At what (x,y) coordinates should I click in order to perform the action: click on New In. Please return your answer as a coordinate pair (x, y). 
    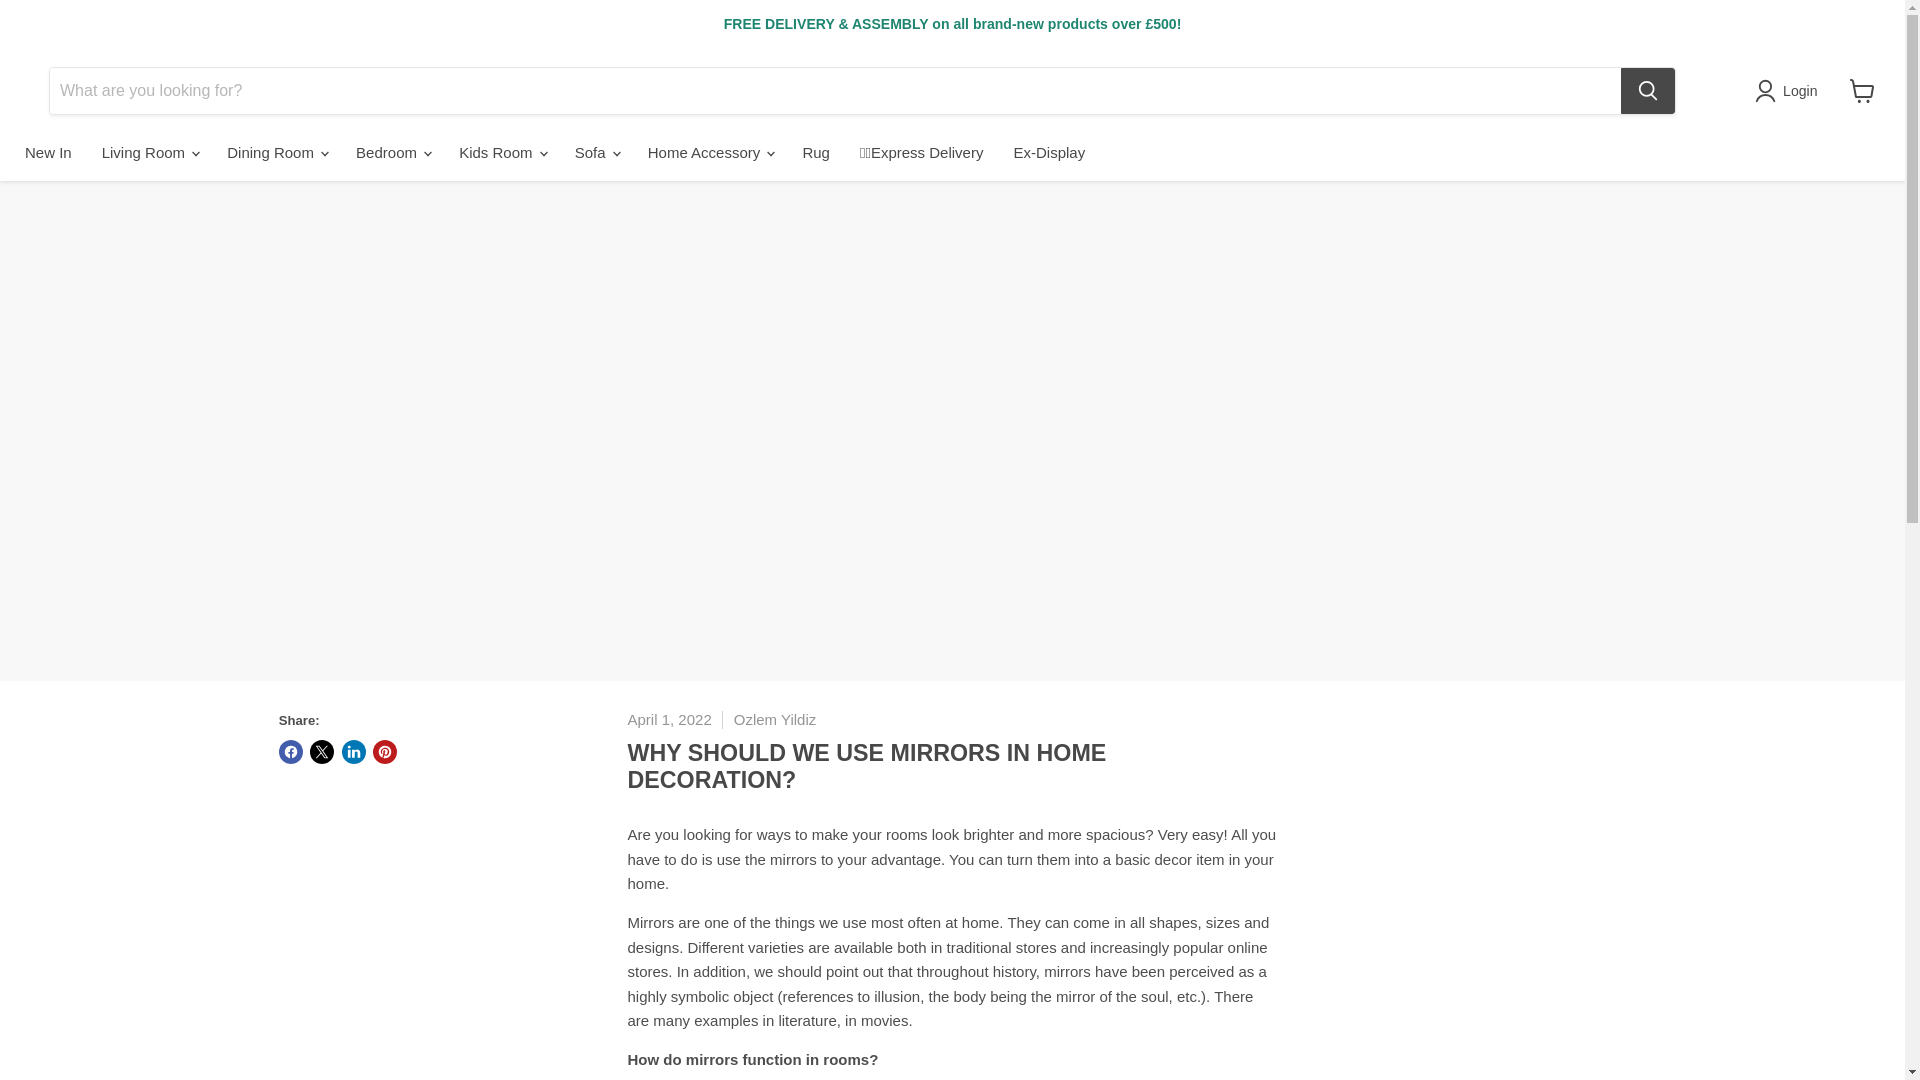
    Looking at the image, I should click on (48, 152).